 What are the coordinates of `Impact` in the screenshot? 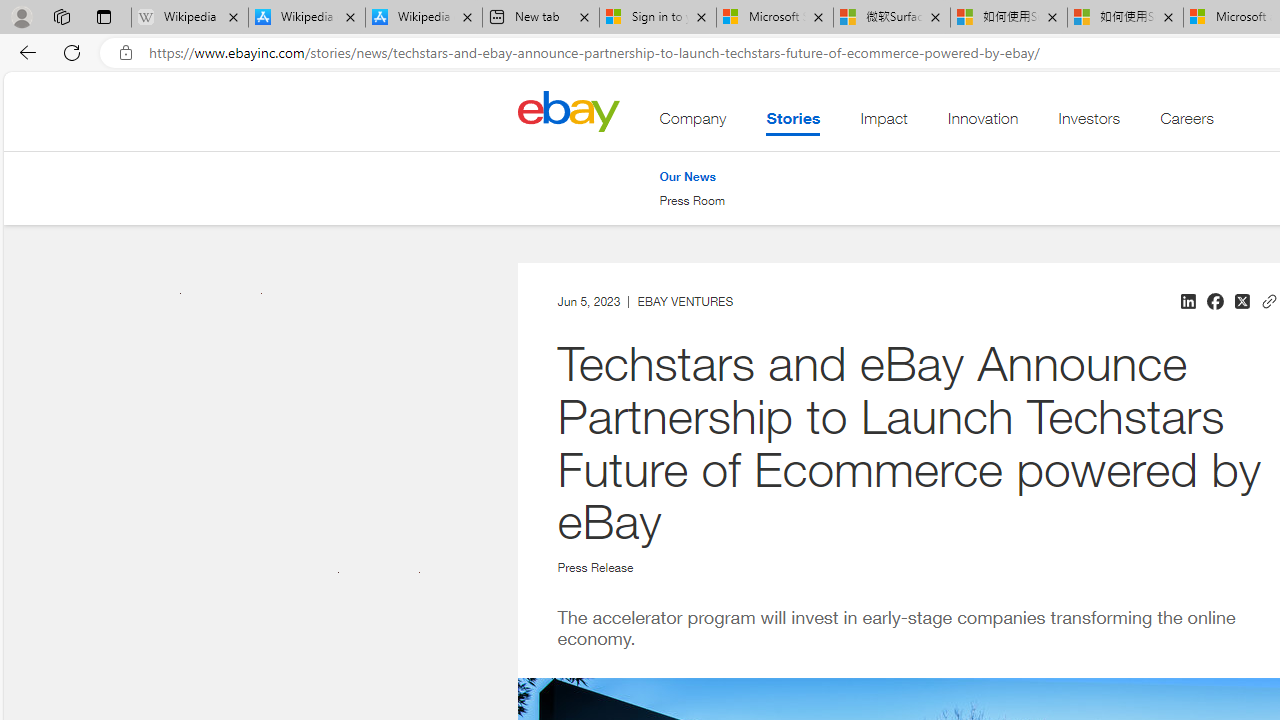 It's located at (884, 123).